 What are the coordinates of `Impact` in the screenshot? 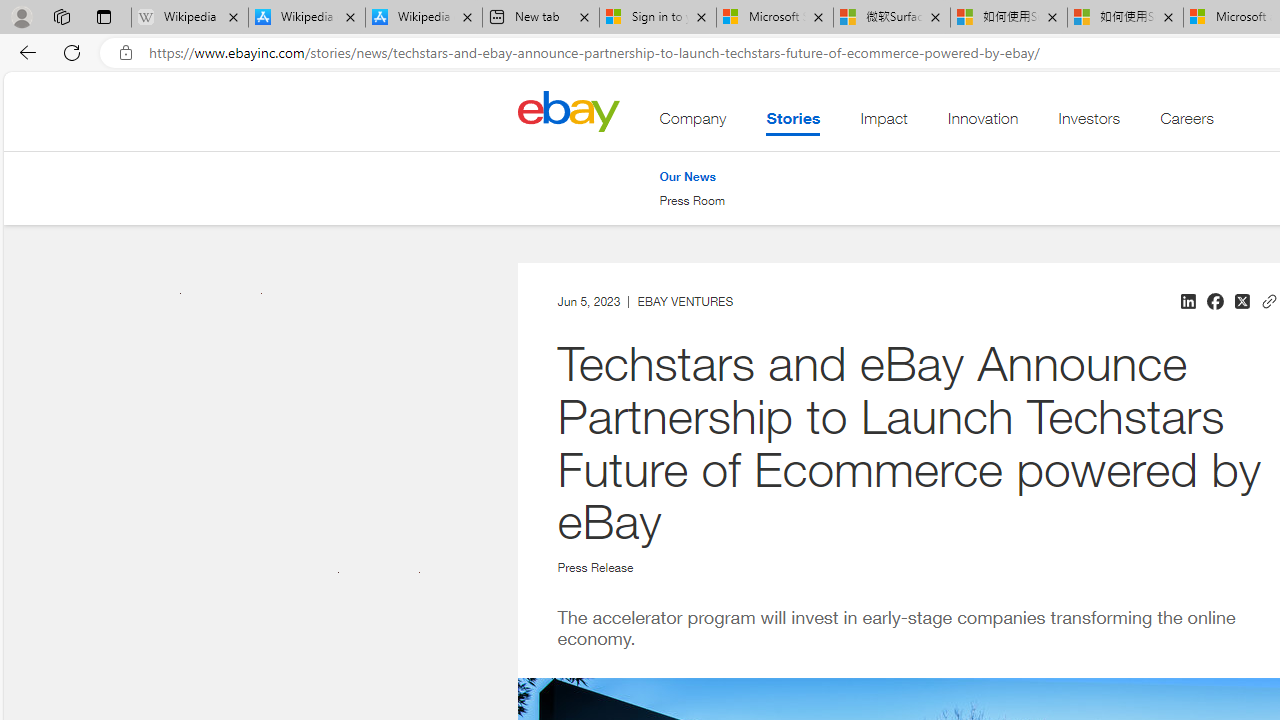 It's located at (884, 123).